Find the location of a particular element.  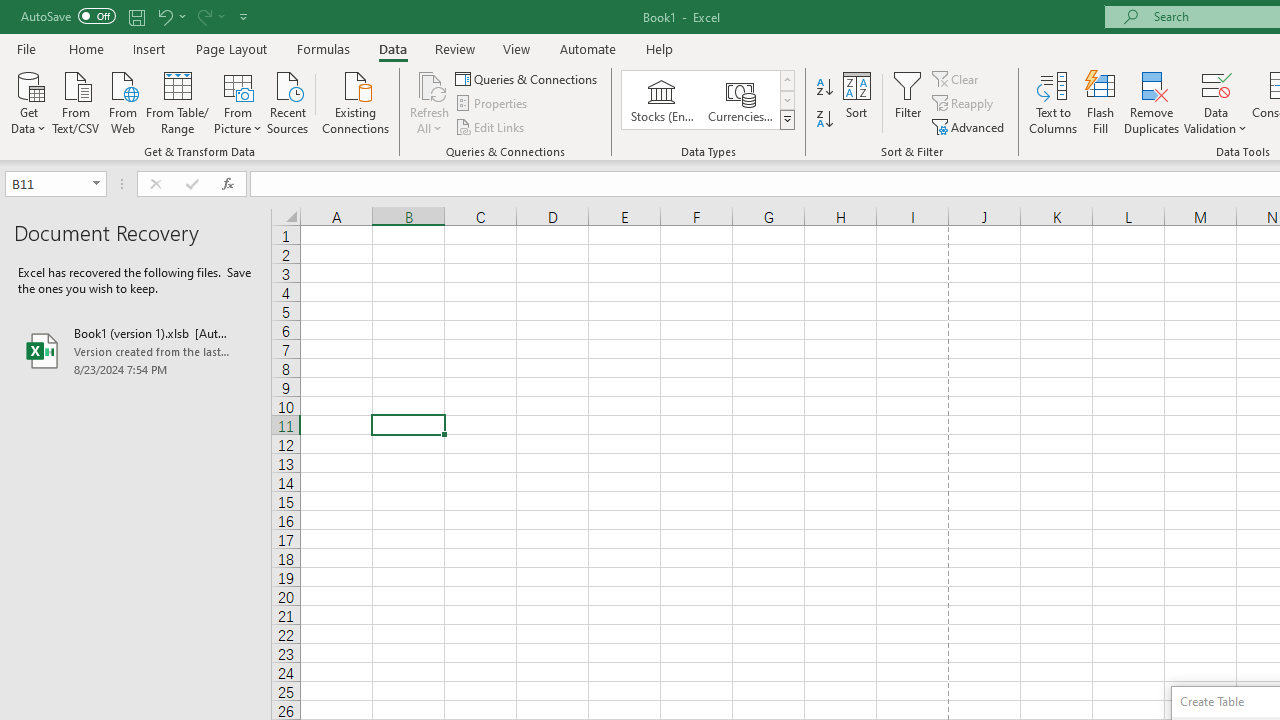

Recent Sources is located at coordinates (288, 101).